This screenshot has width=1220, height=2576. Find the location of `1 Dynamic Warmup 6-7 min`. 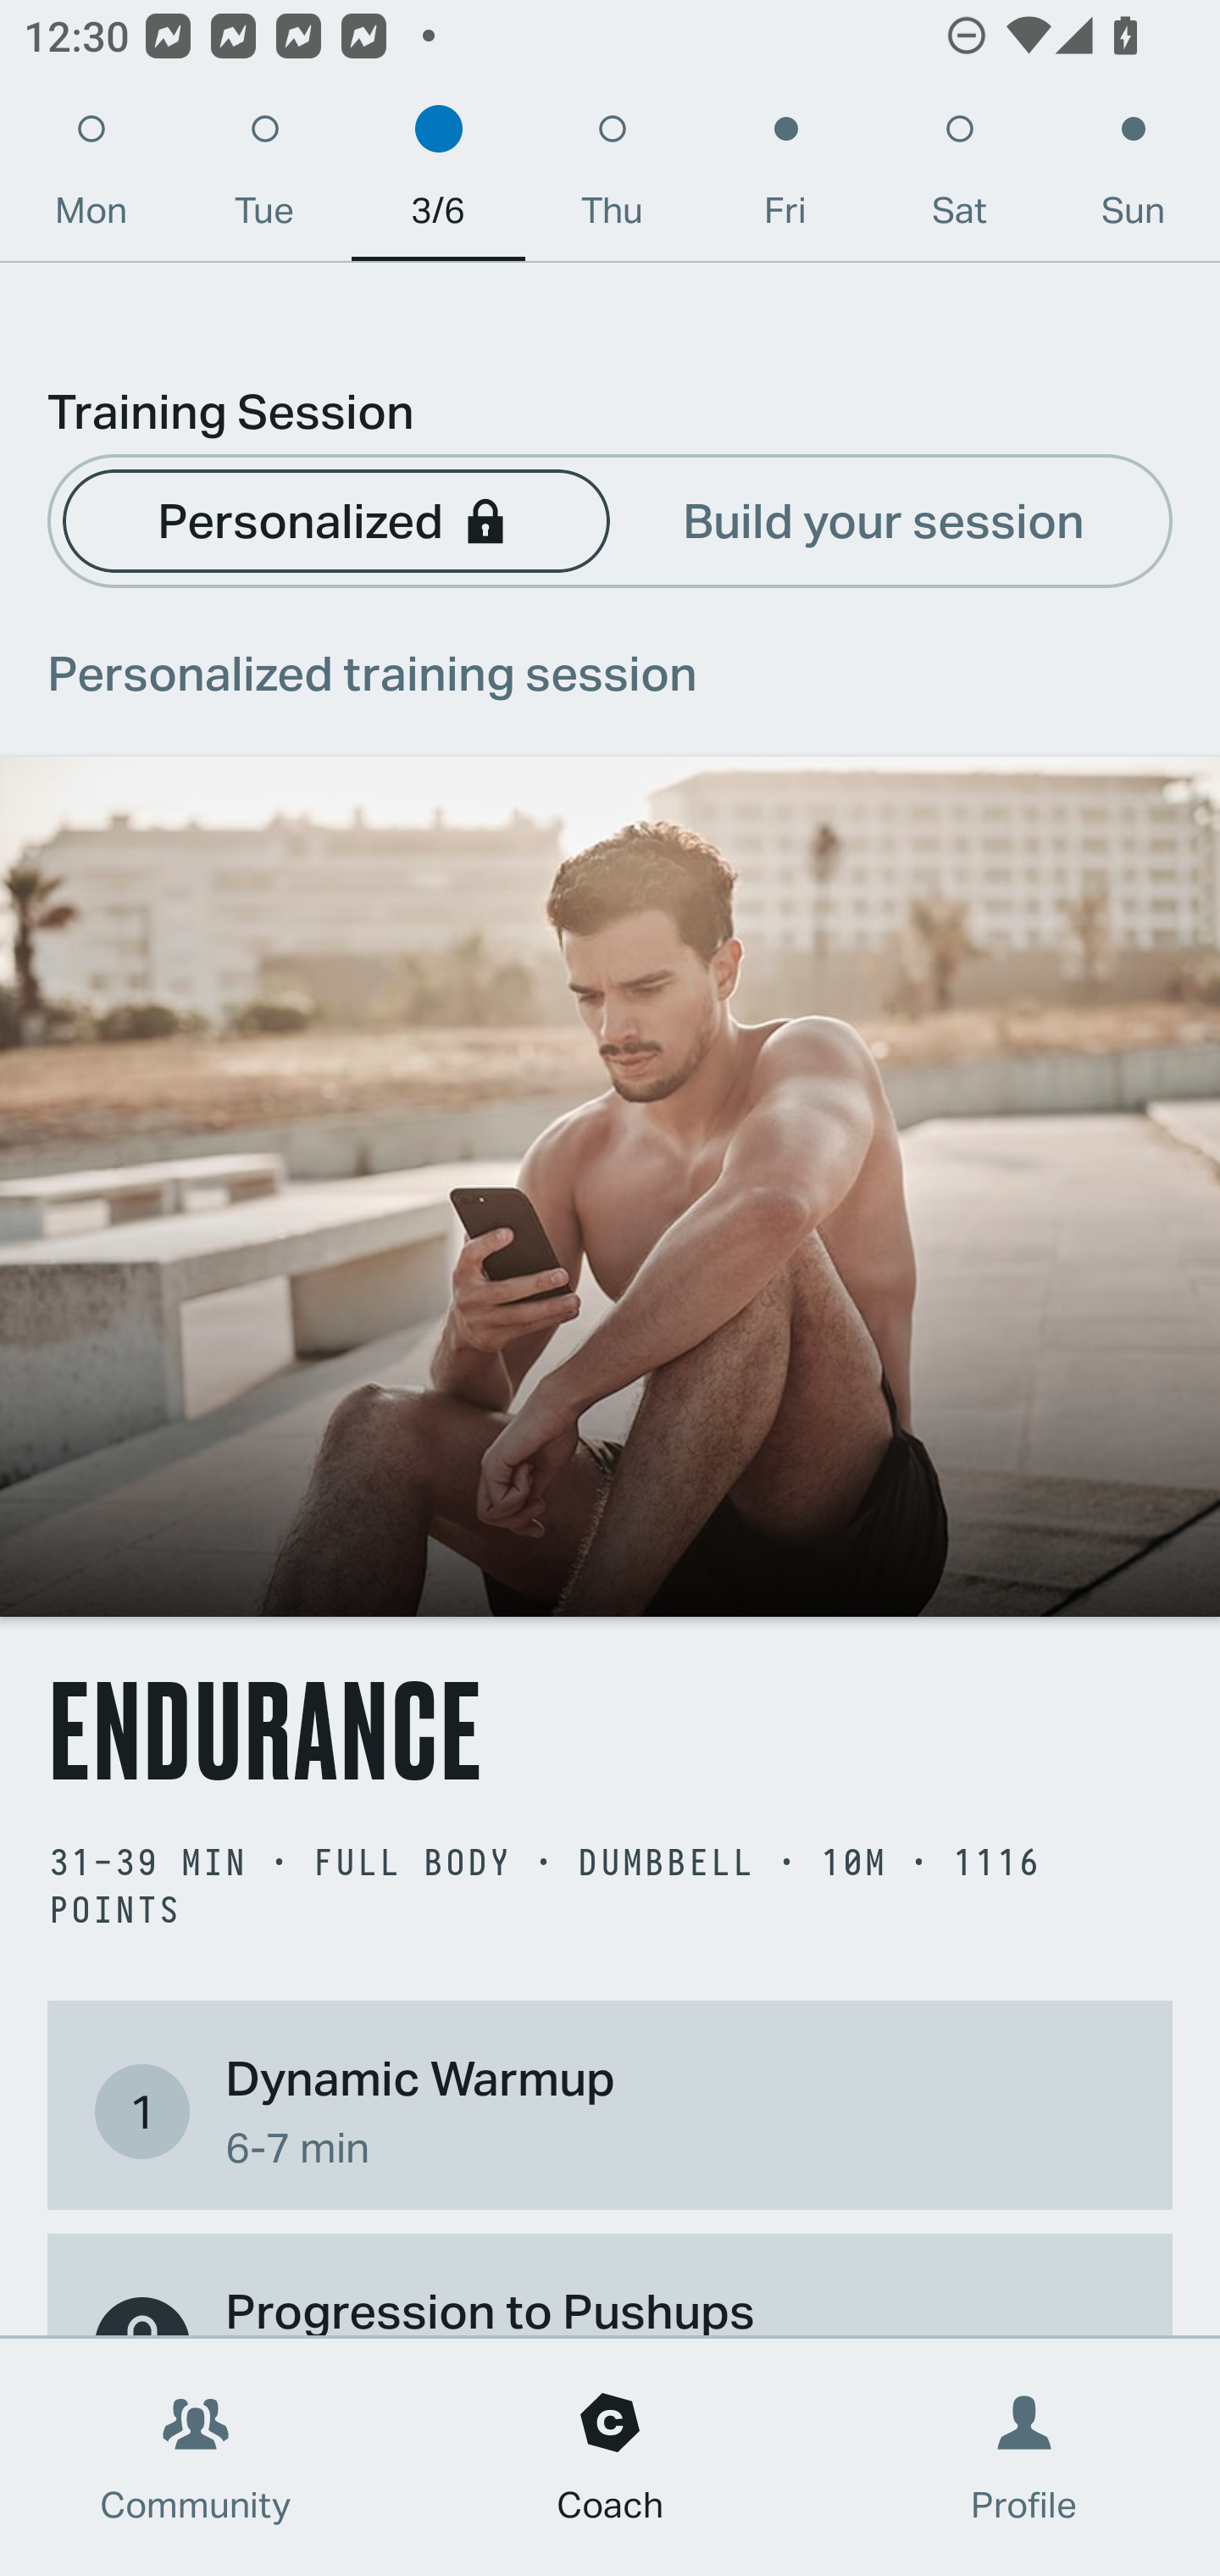

1 Dynamic Warmup 6-7 min is located at coordinates (610, 2110).